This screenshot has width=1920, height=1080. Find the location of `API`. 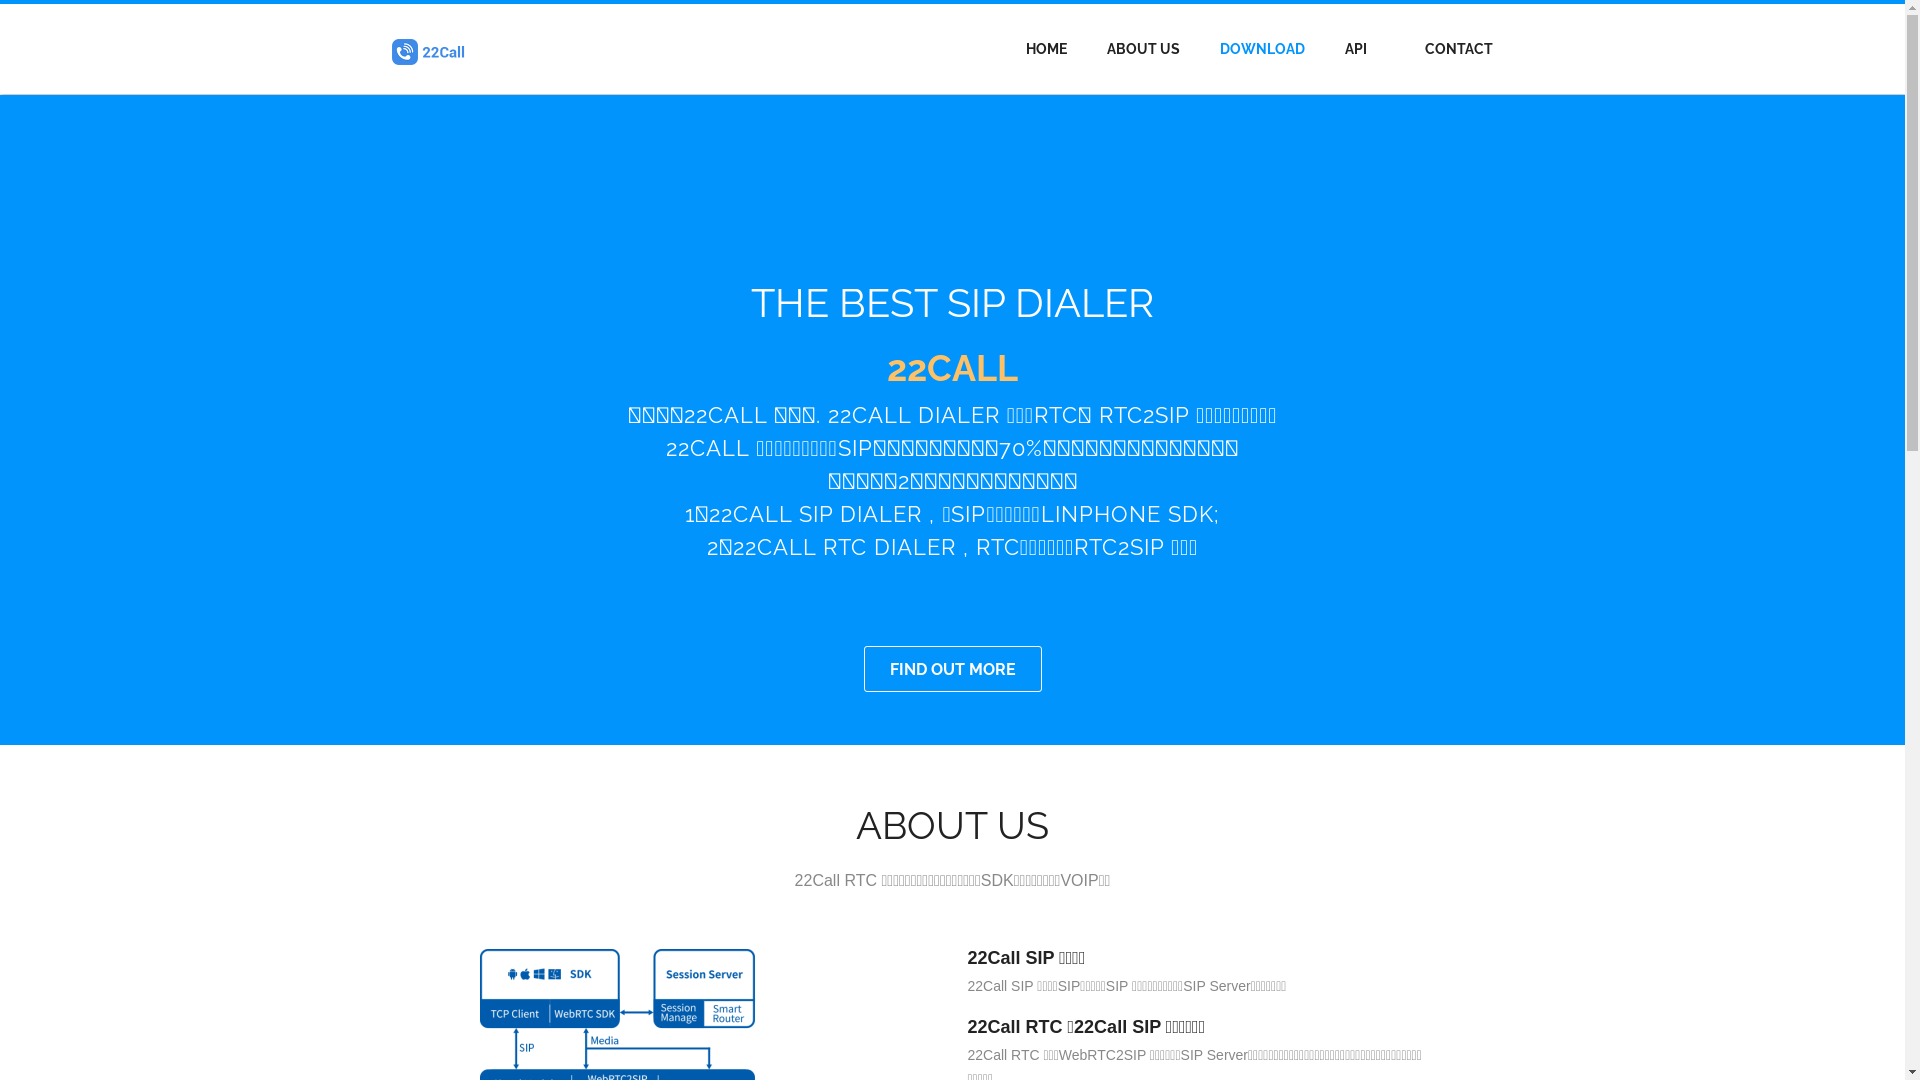

API is located at coordinates (1356, 49).